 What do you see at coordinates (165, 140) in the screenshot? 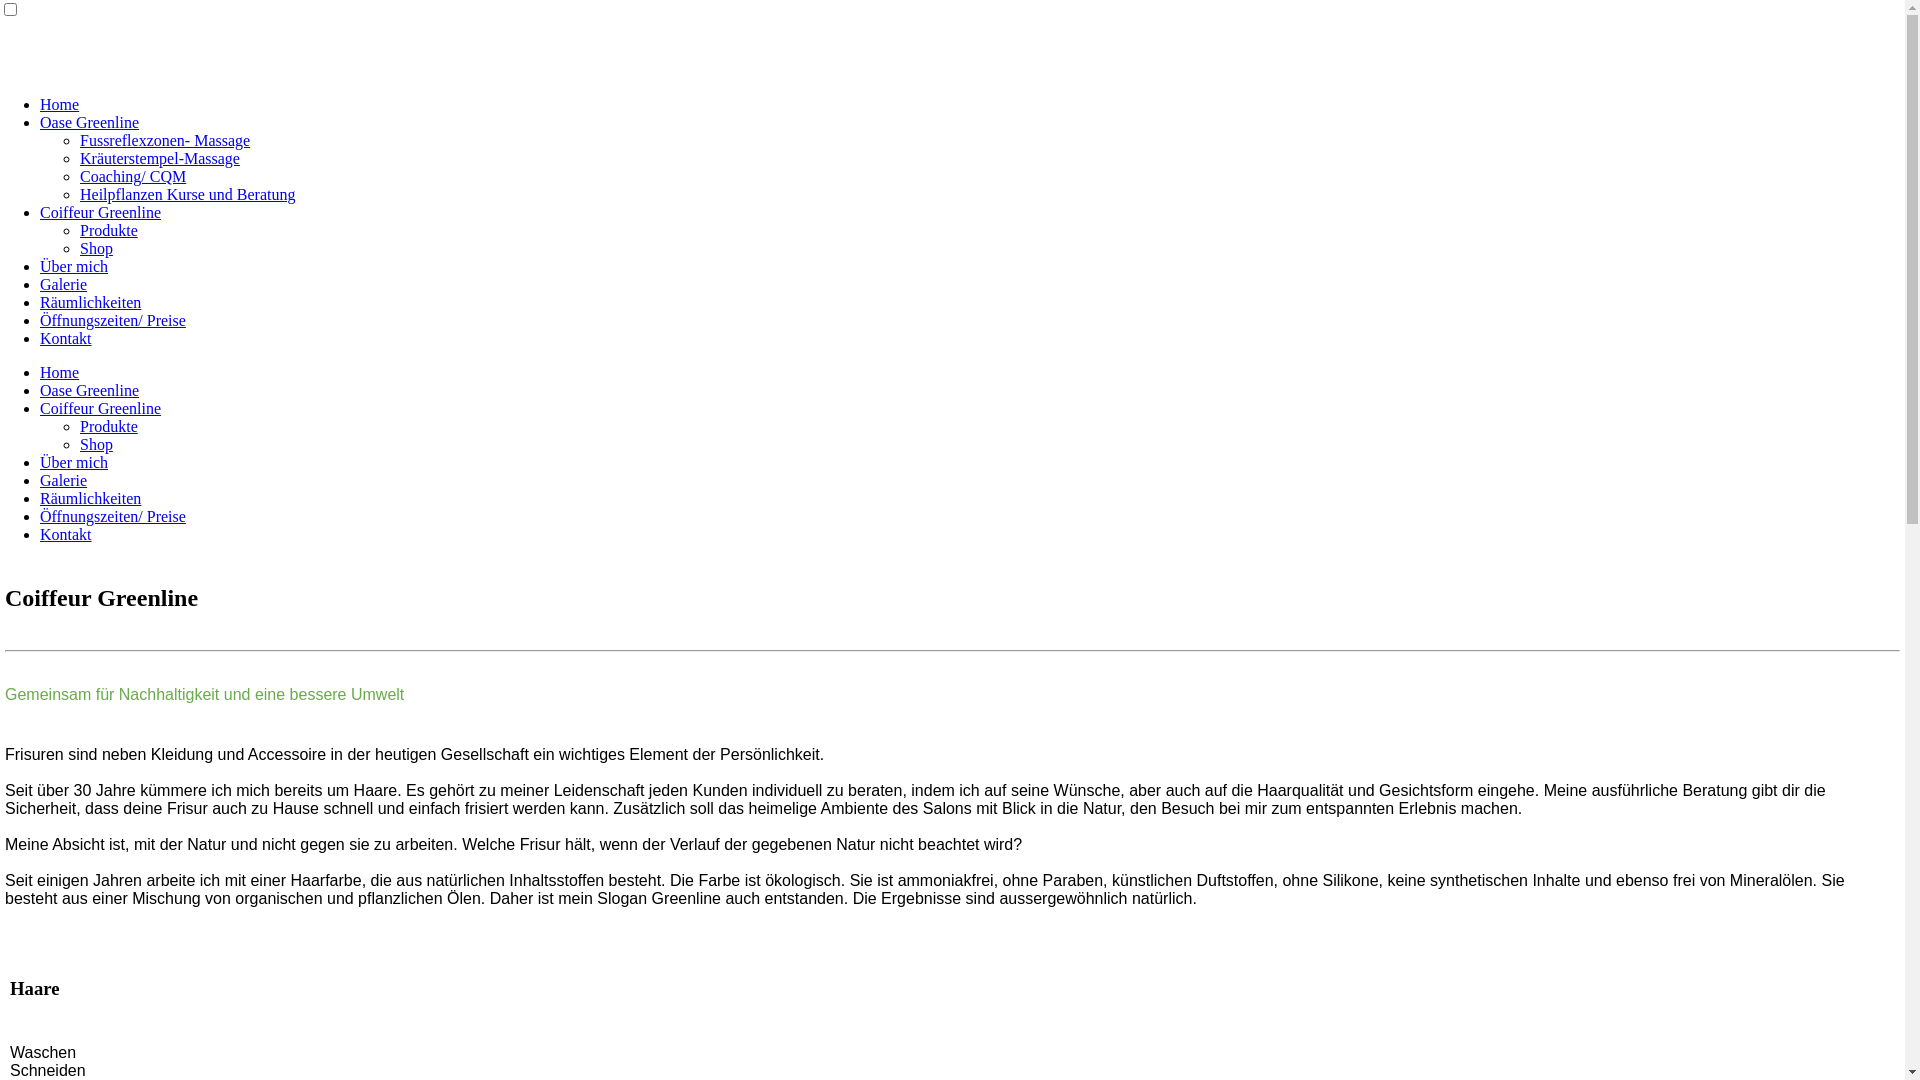
I see `Fussreflexzonen- Massage` at bounding box center [165, 140].